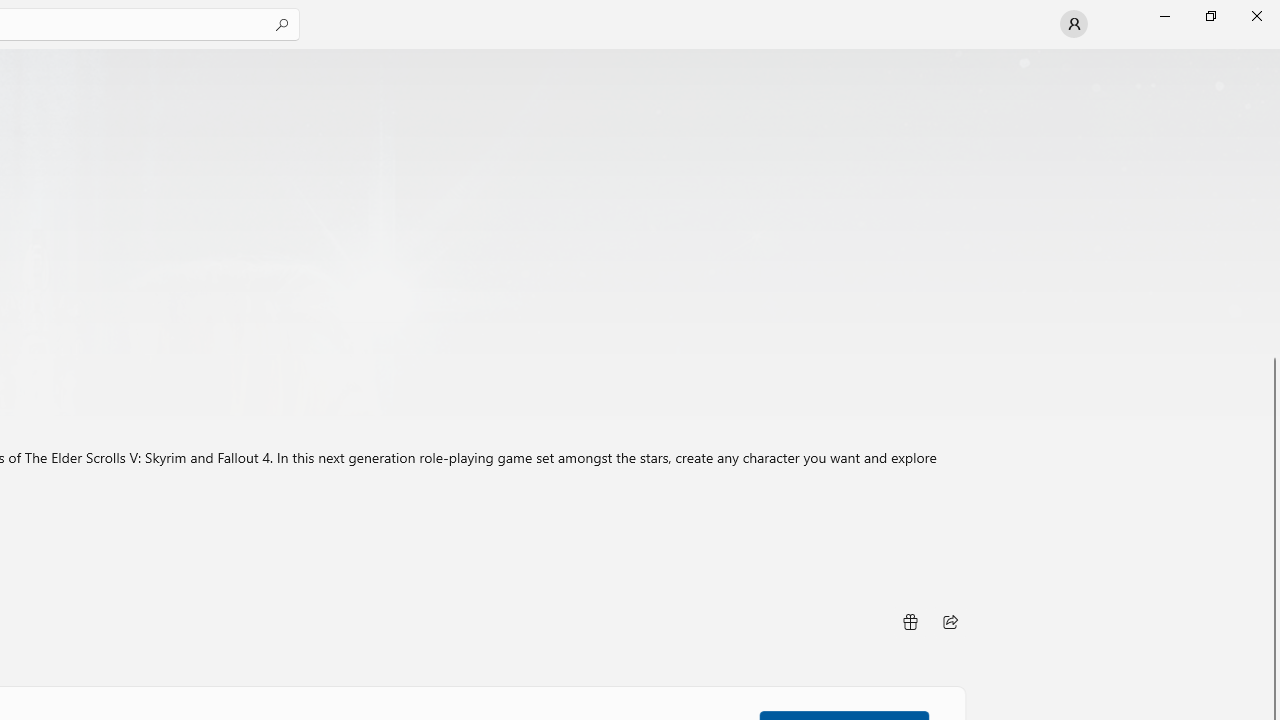 The width and height of the screenshot is (1280, 720). What do you see at coordinates (1074, 24) in the screenshot?
I see `User profile` at bounding box center [1074, 24].